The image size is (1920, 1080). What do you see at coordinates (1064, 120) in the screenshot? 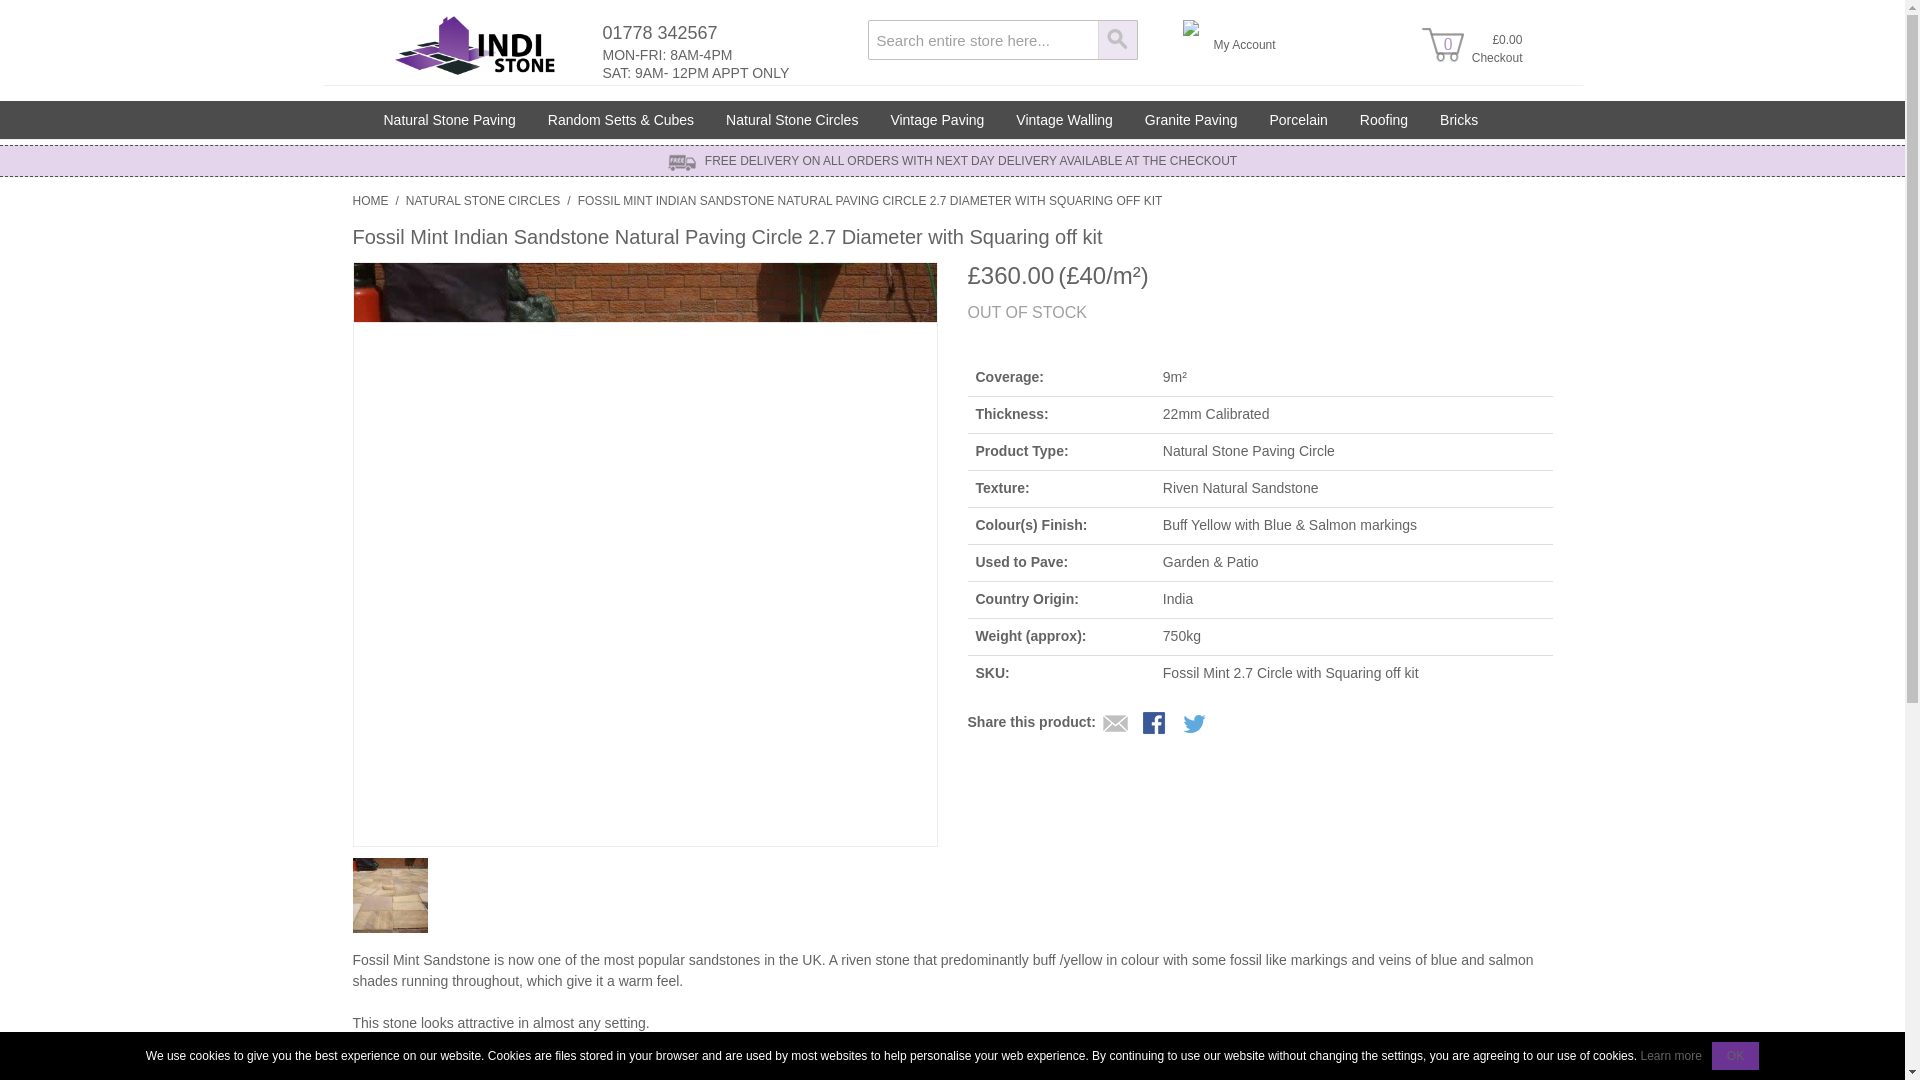
I see `Vintage Walling` at bounding box center [1064, 120].